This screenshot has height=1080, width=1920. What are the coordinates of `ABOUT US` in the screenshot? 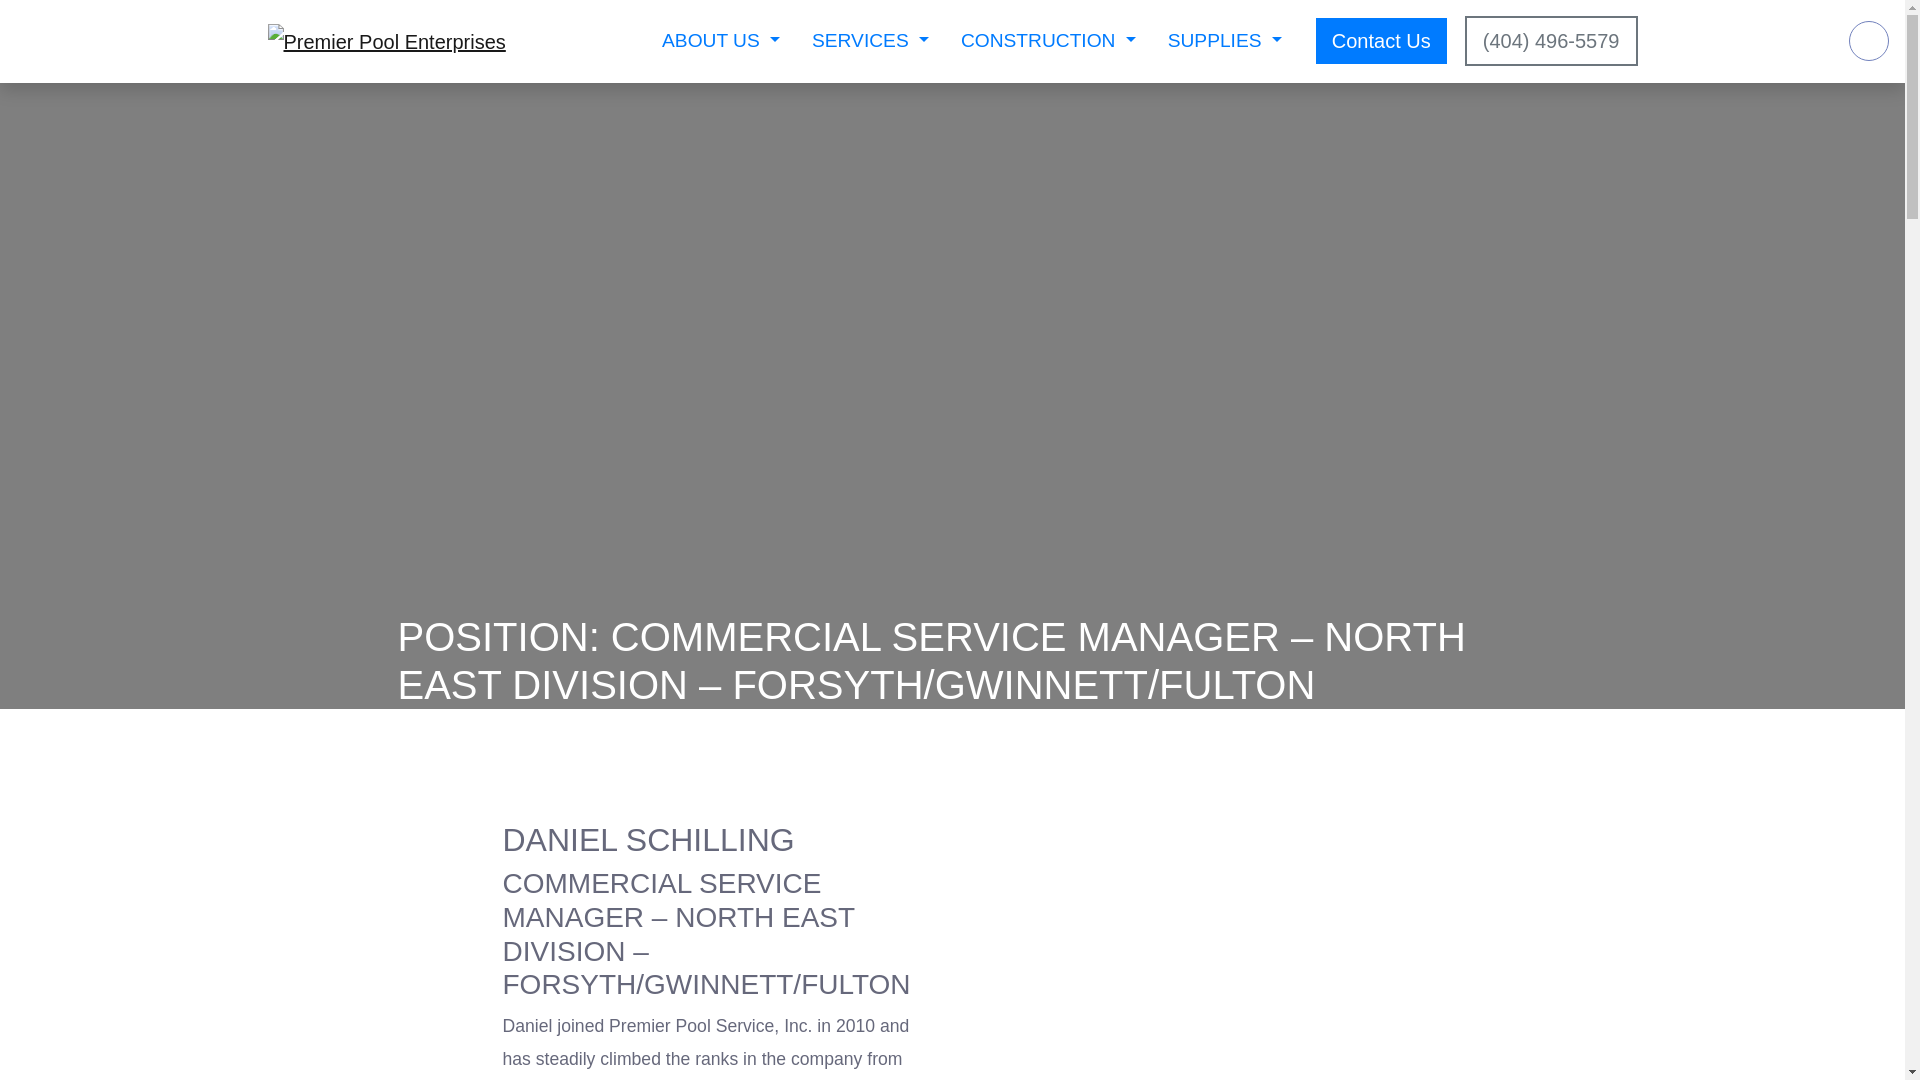 It's located at (720, 41).